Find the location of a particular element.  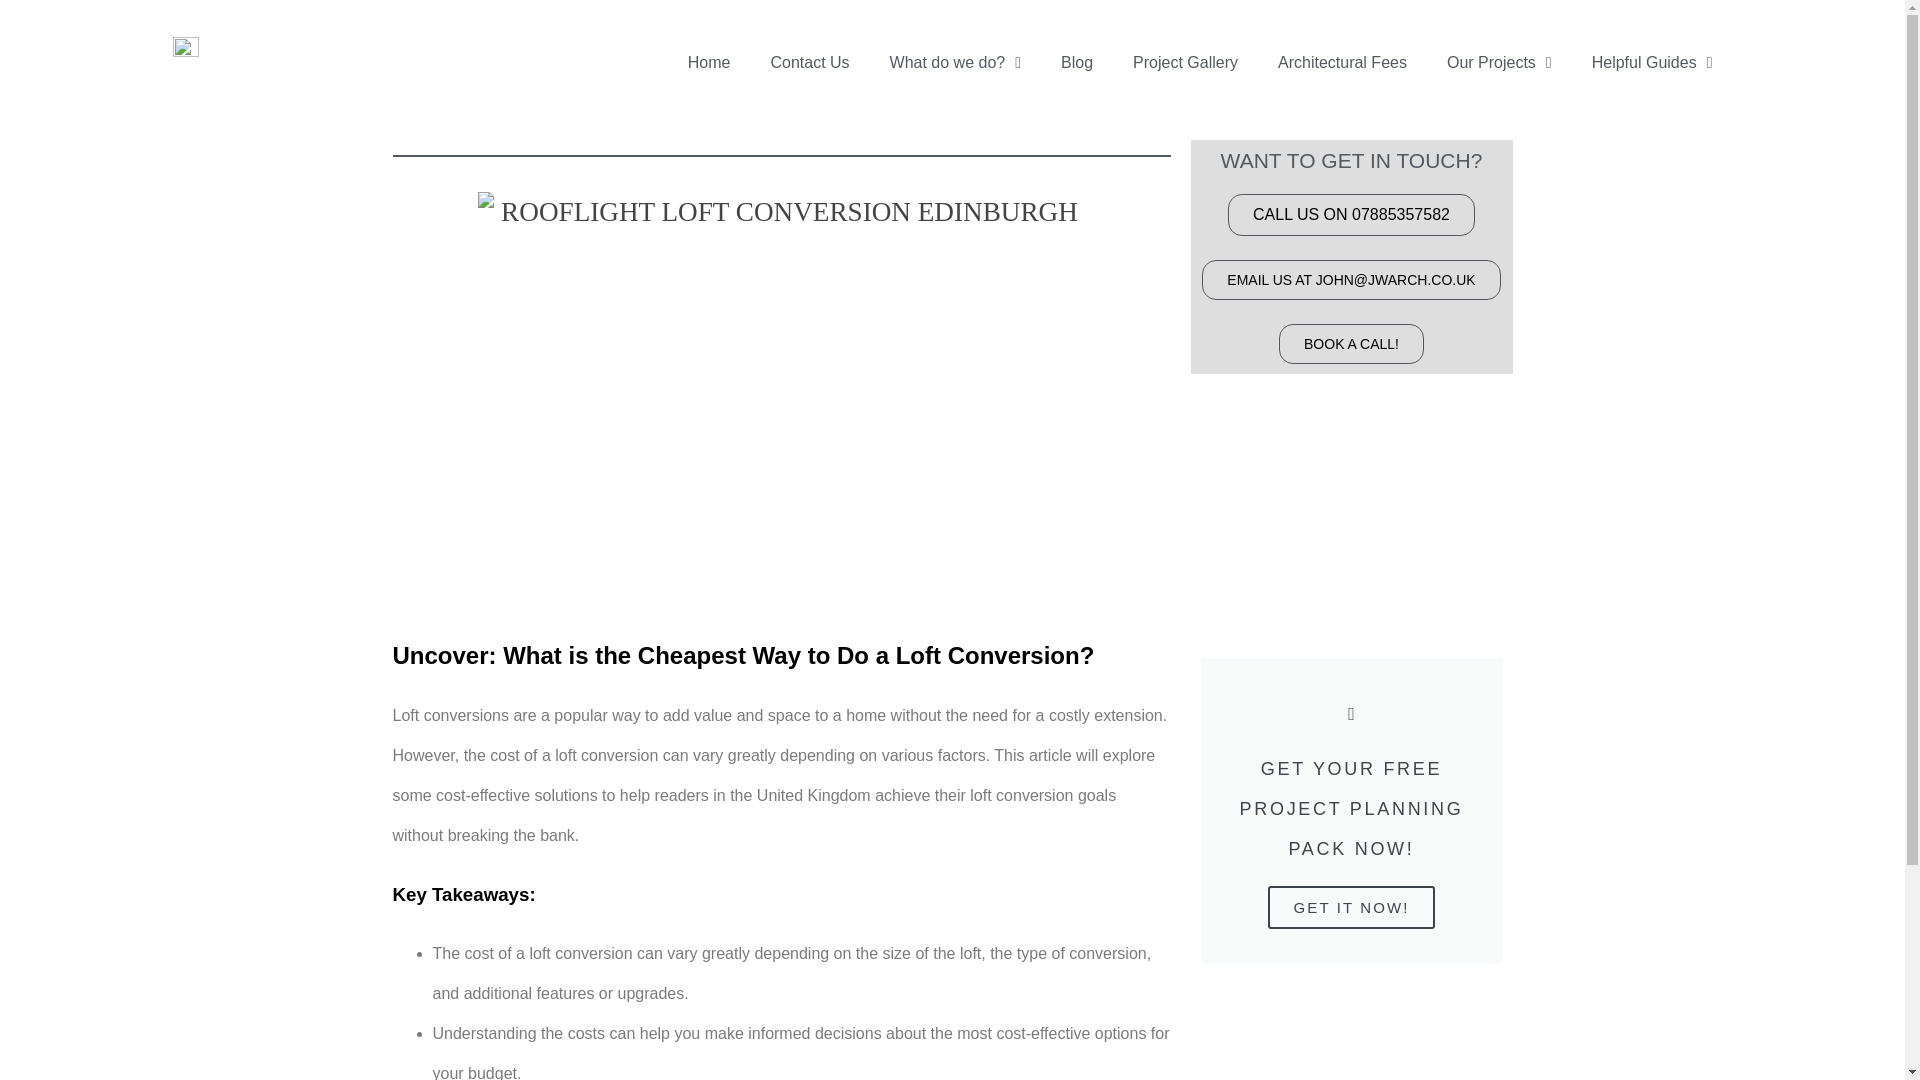

Architectural Fees is located at coordinates (1342, 62).